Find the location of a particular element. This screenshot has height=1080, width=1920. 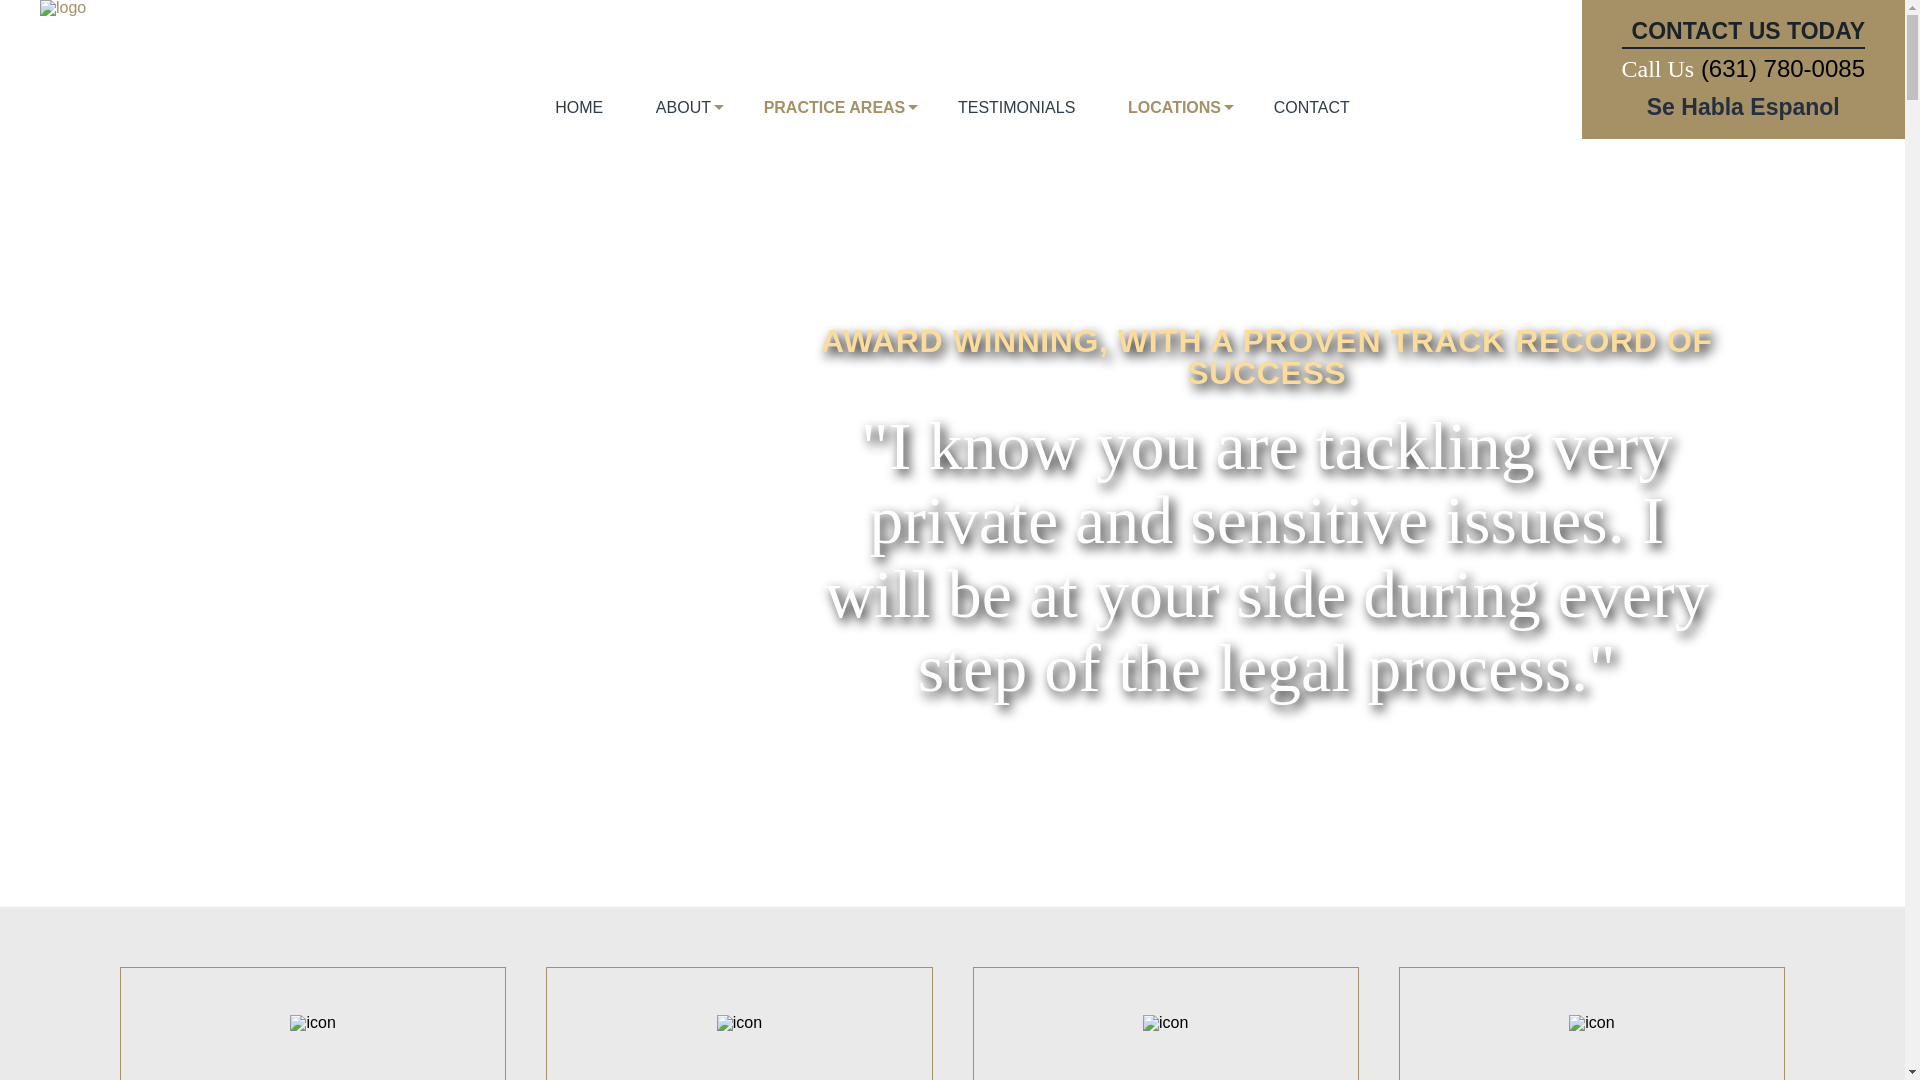

HOME is located at coordinates (578, 120).